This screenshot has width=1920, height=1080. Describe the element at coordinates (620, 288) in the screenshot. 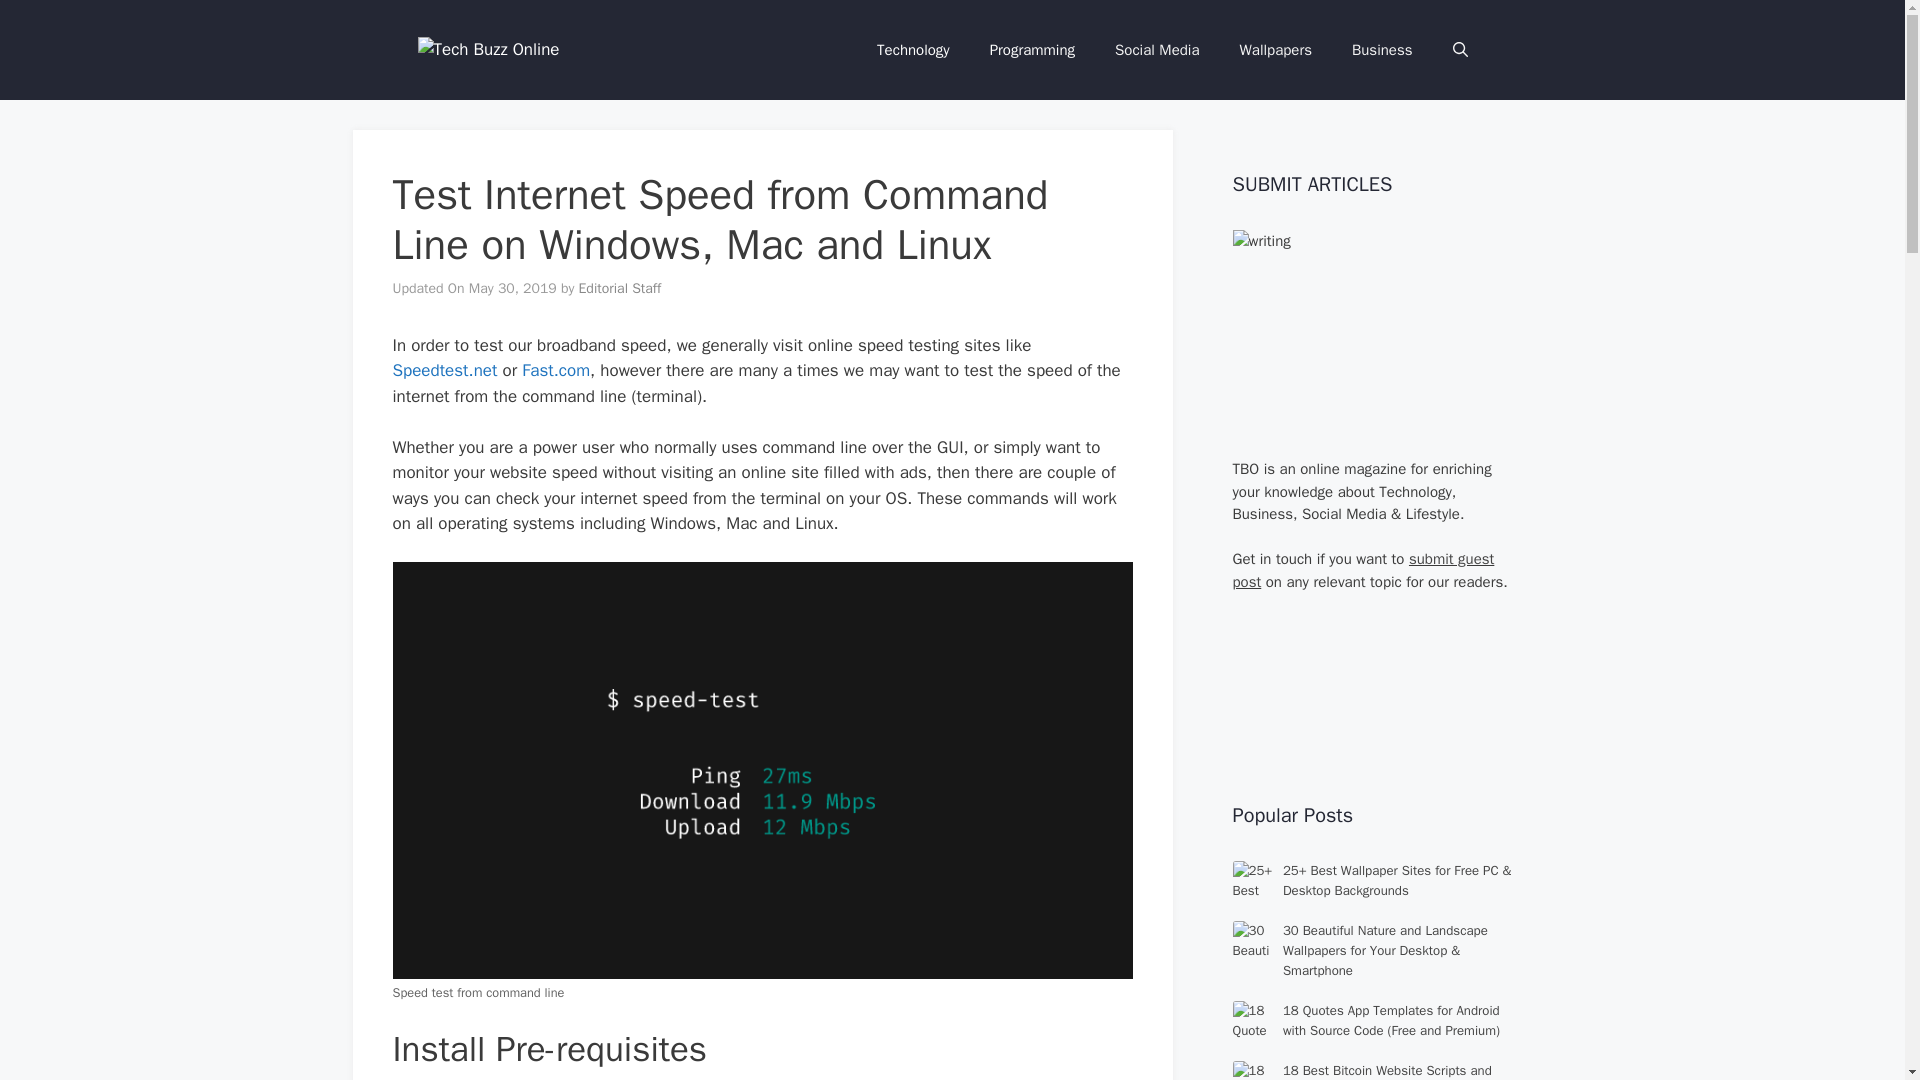

I see `View all posts by Editorial Staff` at that location.